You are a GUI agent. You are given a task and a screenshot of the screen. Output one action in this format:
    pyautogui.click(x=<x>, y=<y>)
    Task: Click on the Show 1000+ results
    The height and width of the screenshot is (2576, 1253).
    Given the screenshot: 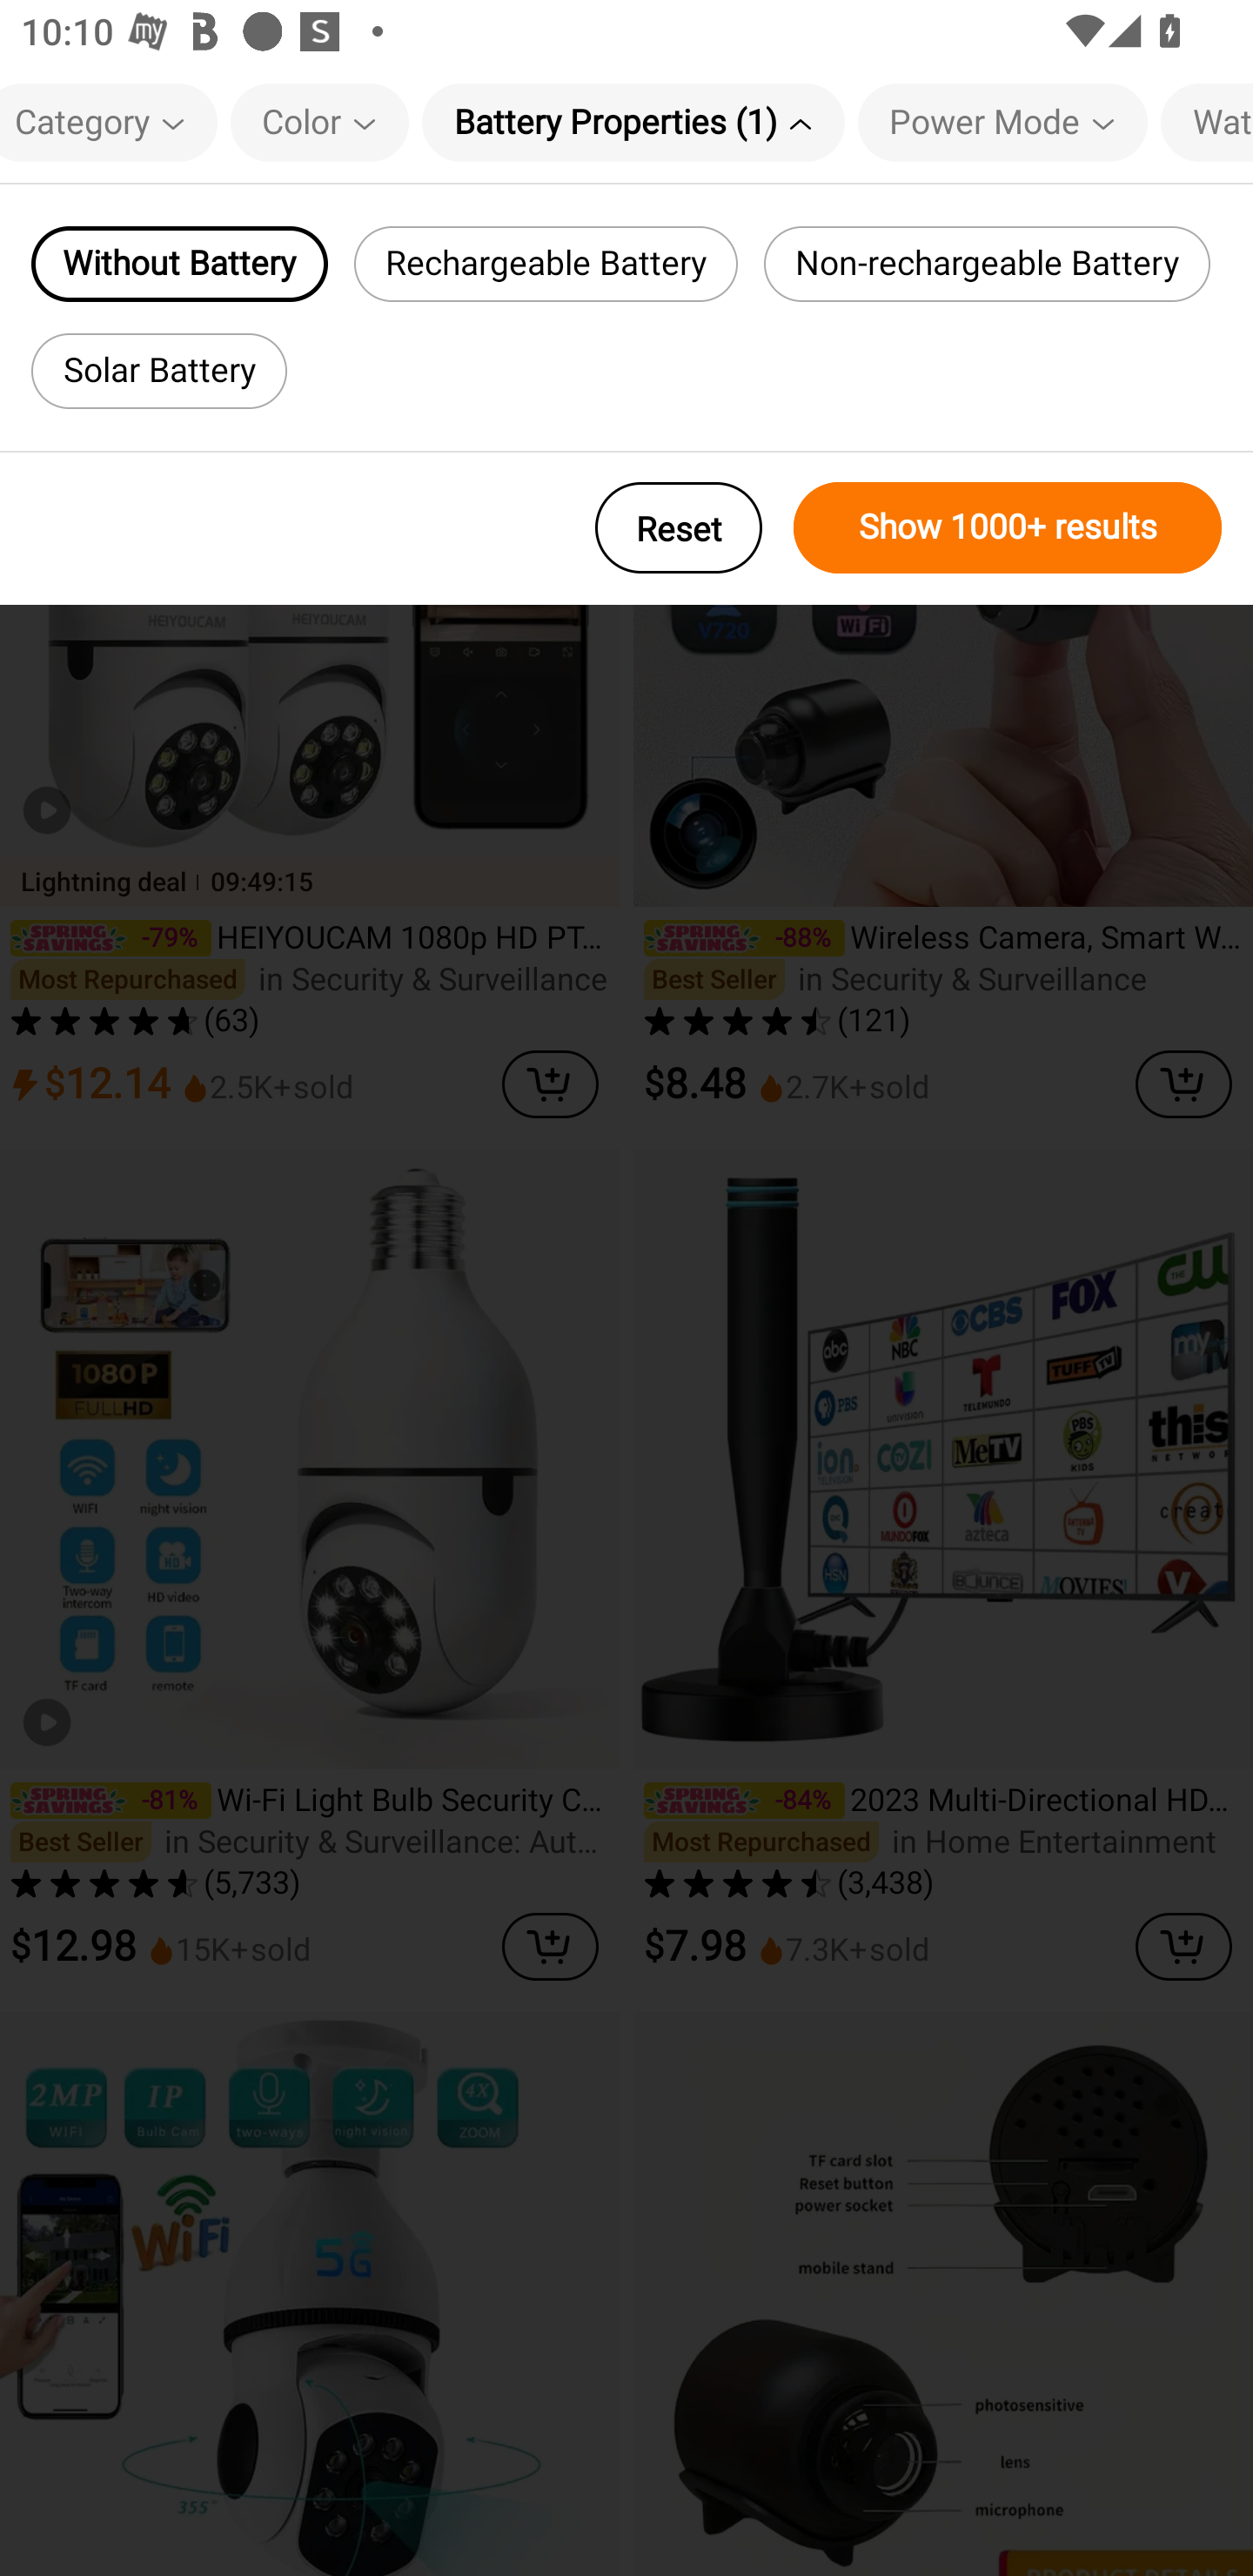 What is the action you would take?
    pyautogui.click(x=1008, y=527)
    